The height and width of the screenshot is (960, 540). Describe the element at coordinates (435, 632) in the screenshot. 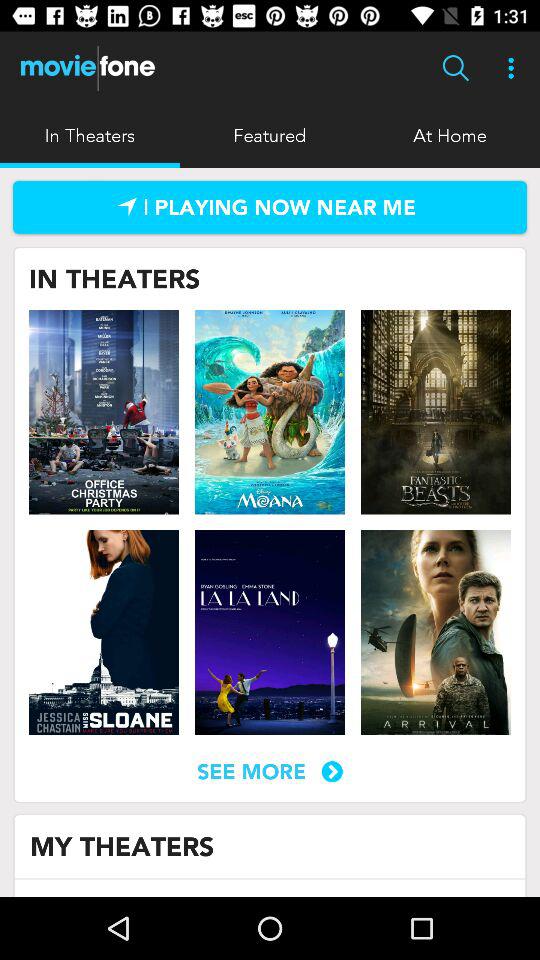

I see `go to movie` at that location.